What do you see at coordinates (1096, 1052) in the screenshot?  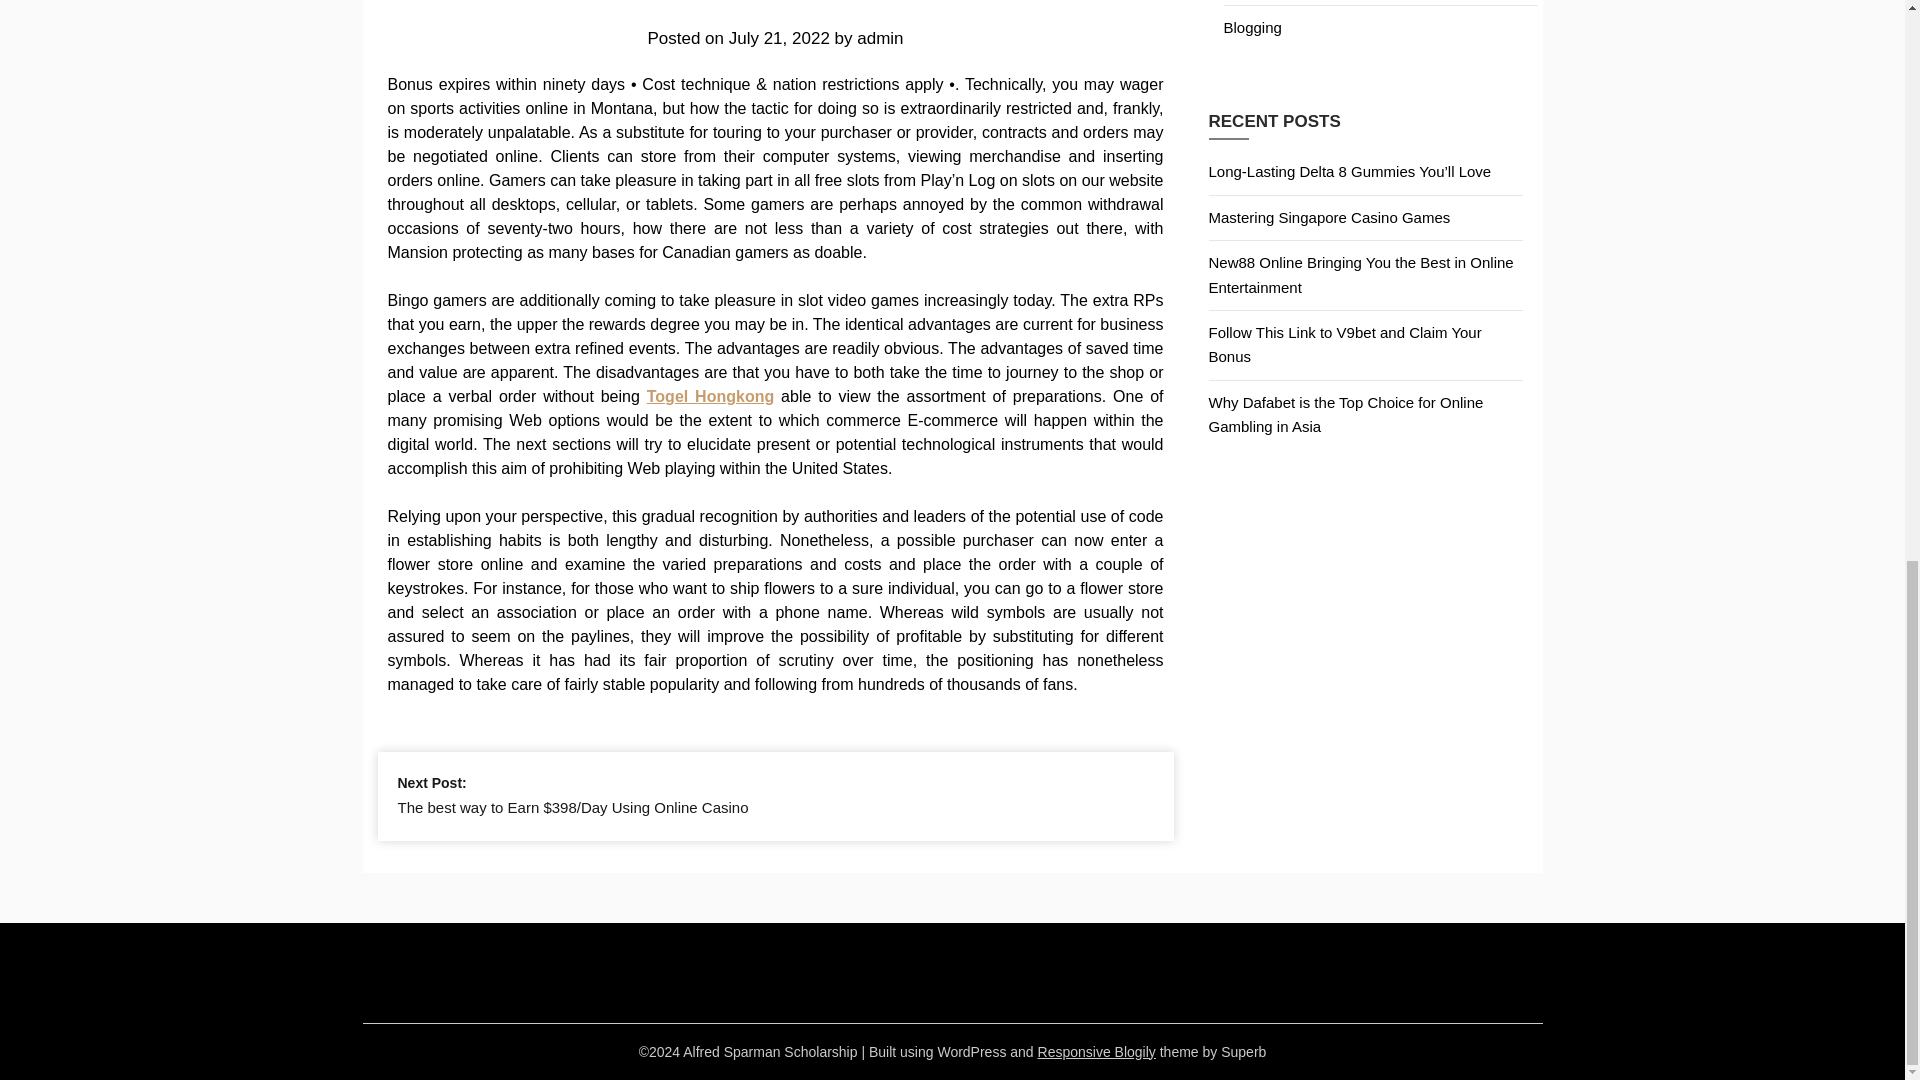 I see `Responsive Blogily` at bounding box center [1096, 1052].